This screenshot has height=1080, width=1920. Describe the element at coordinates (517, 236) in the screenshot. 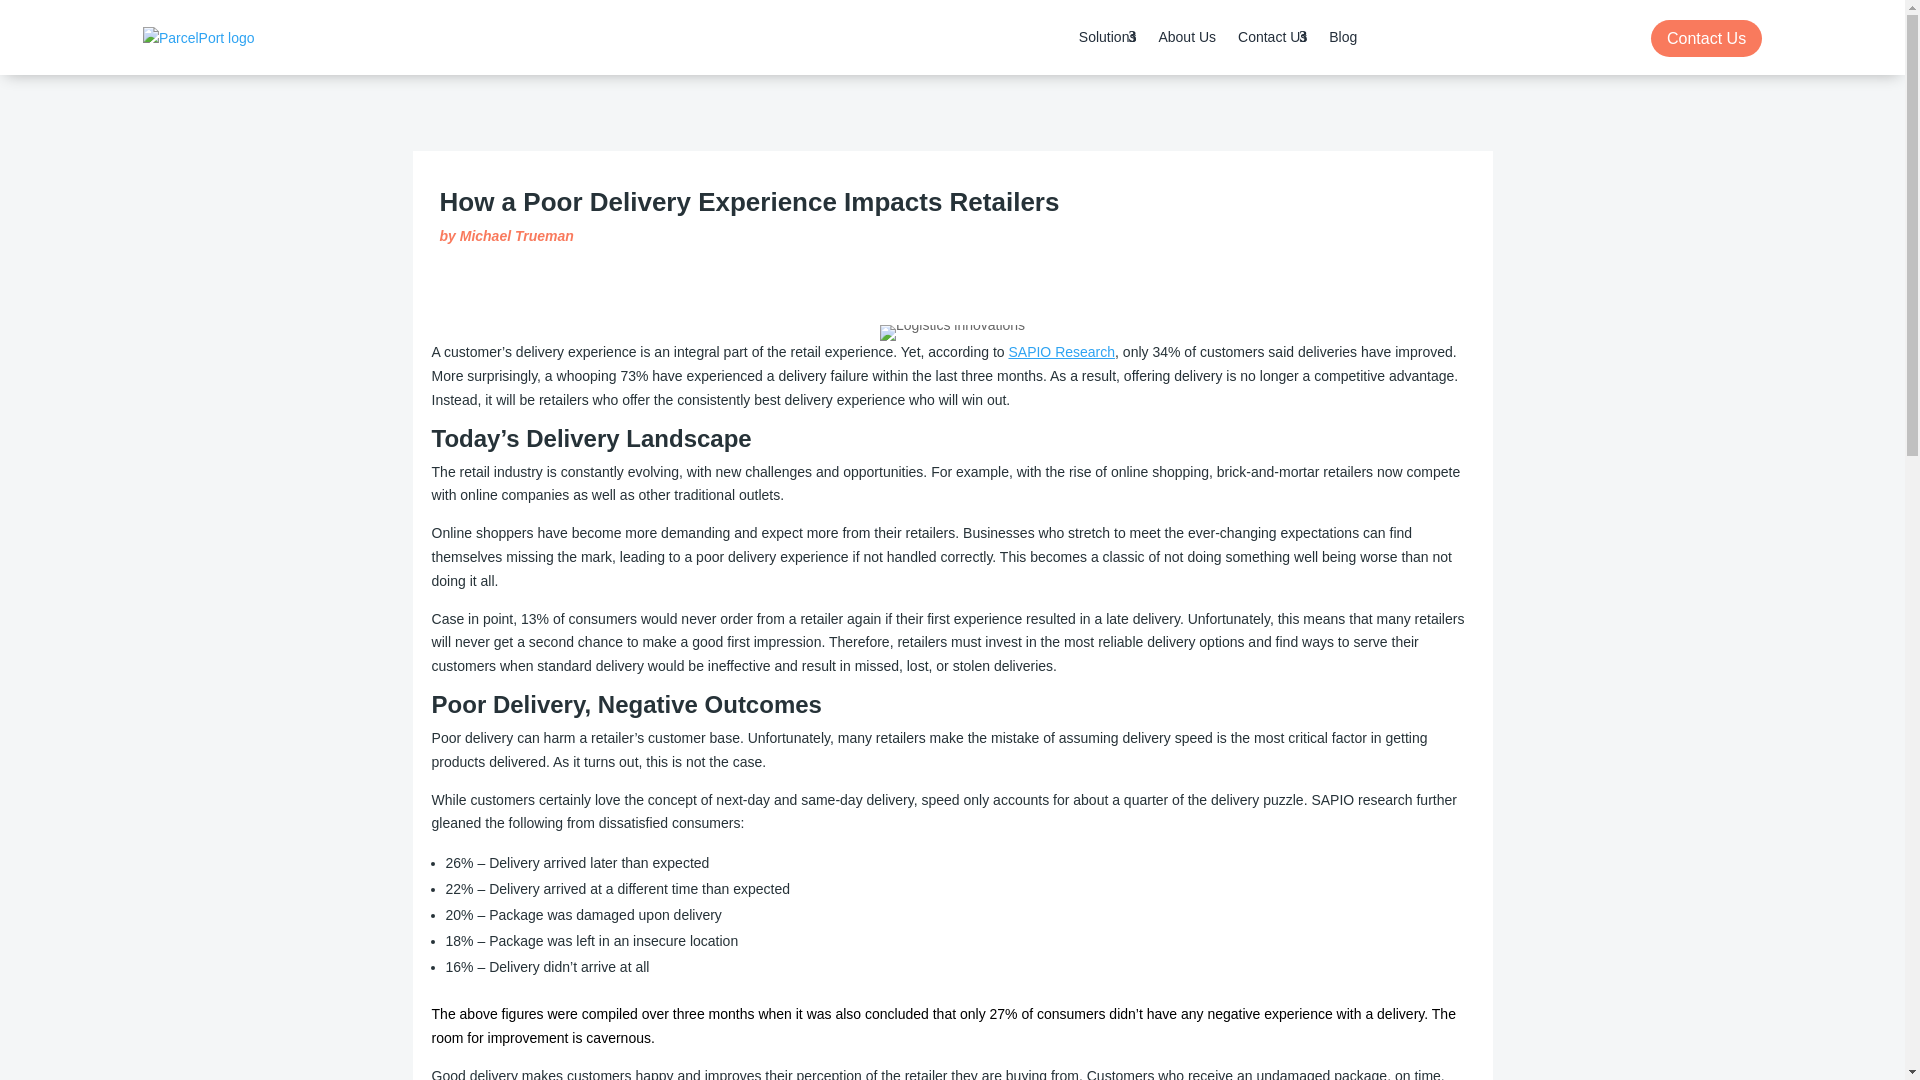

I see `Michael Trueman` at that location.